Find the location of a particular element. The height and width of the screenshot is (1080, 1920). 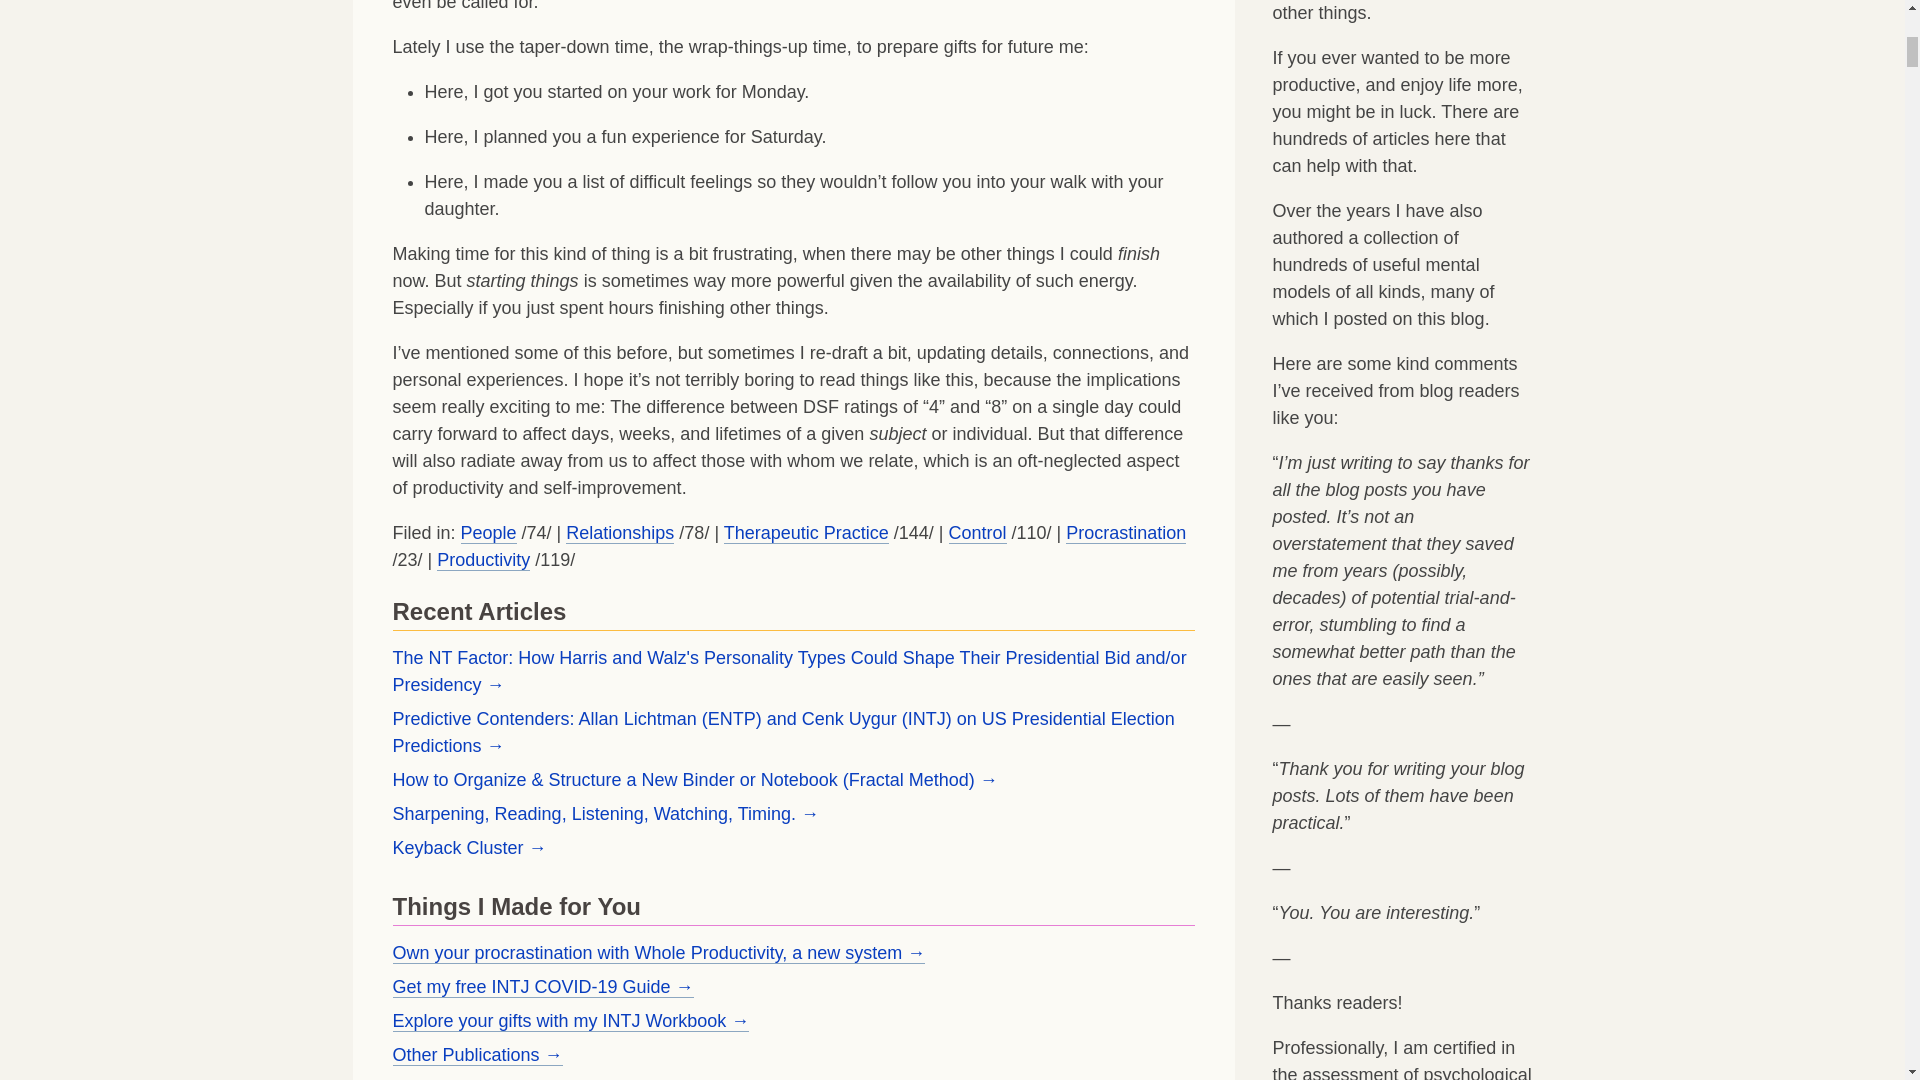

Productivity is located at coordinates (483, 560).